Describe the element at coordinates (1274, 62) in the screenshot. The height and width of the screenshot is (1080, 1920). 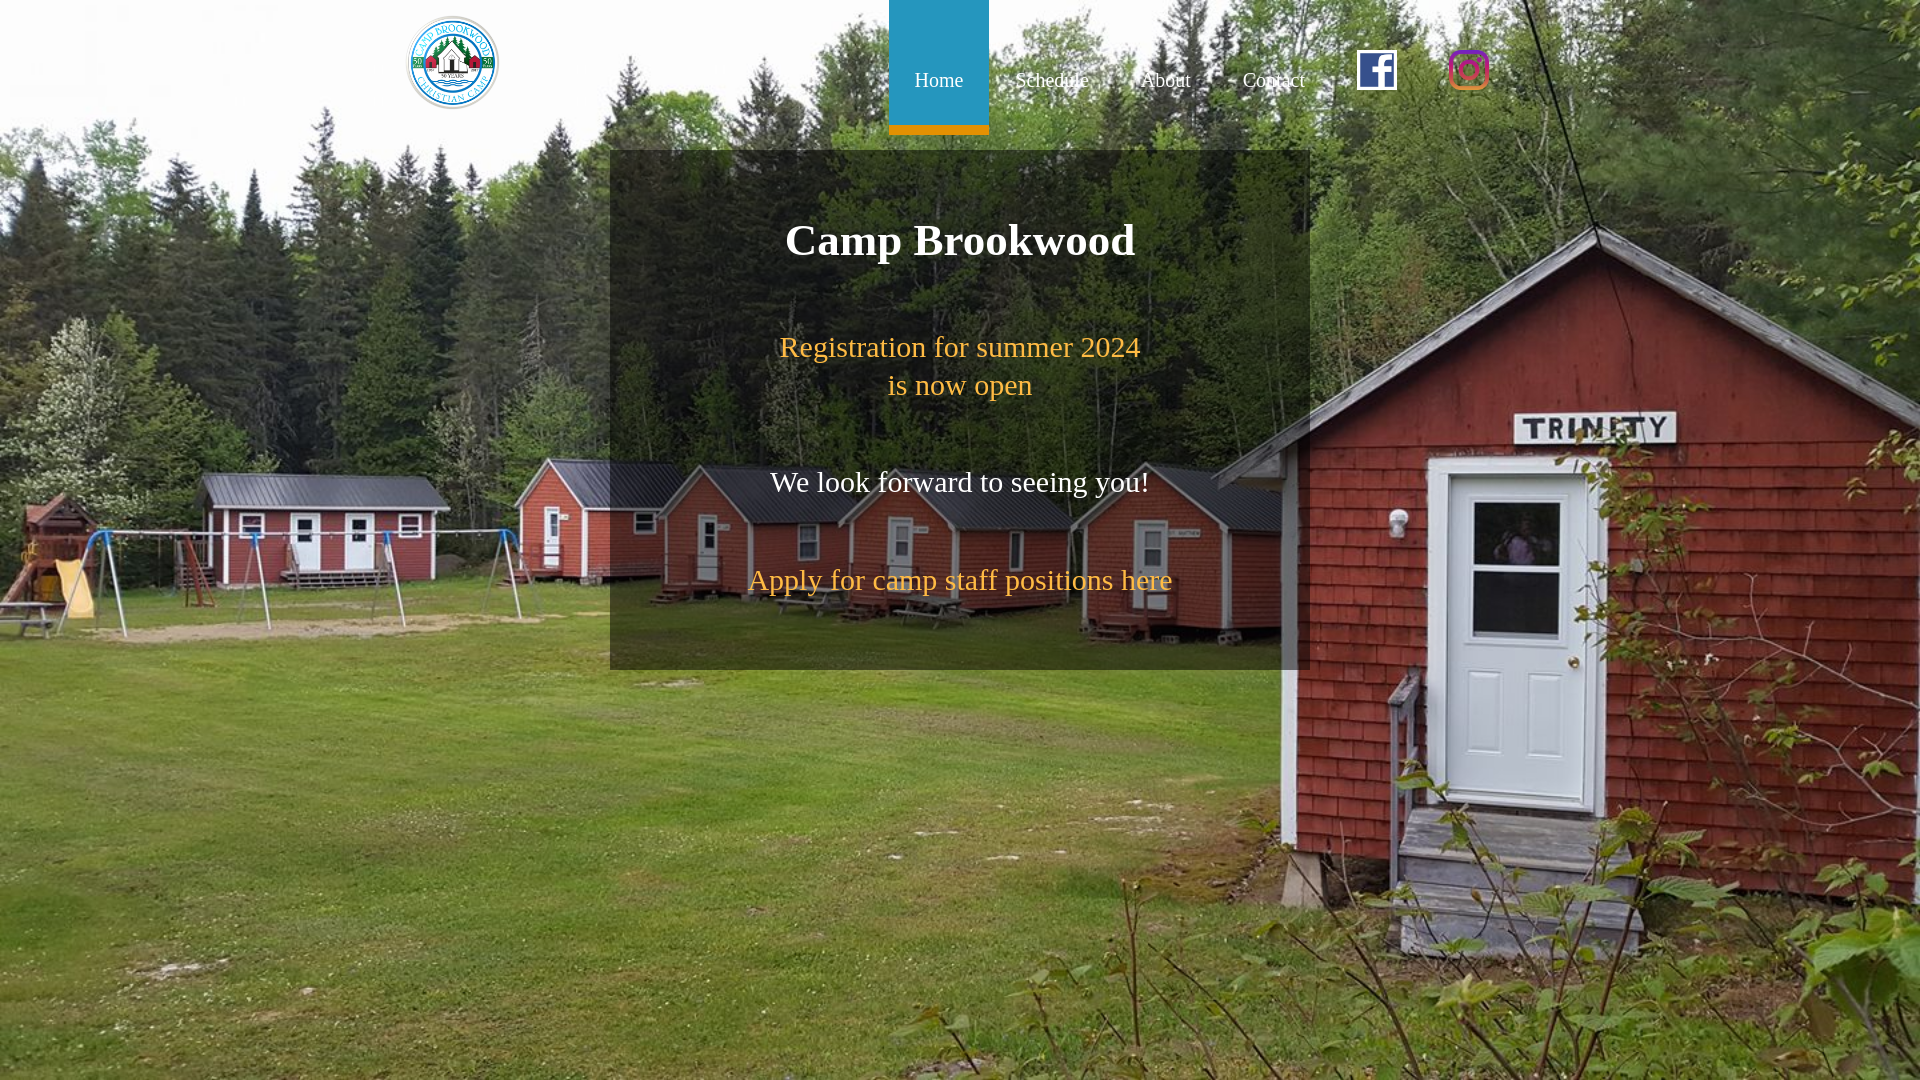
I see `Contact` at that location.